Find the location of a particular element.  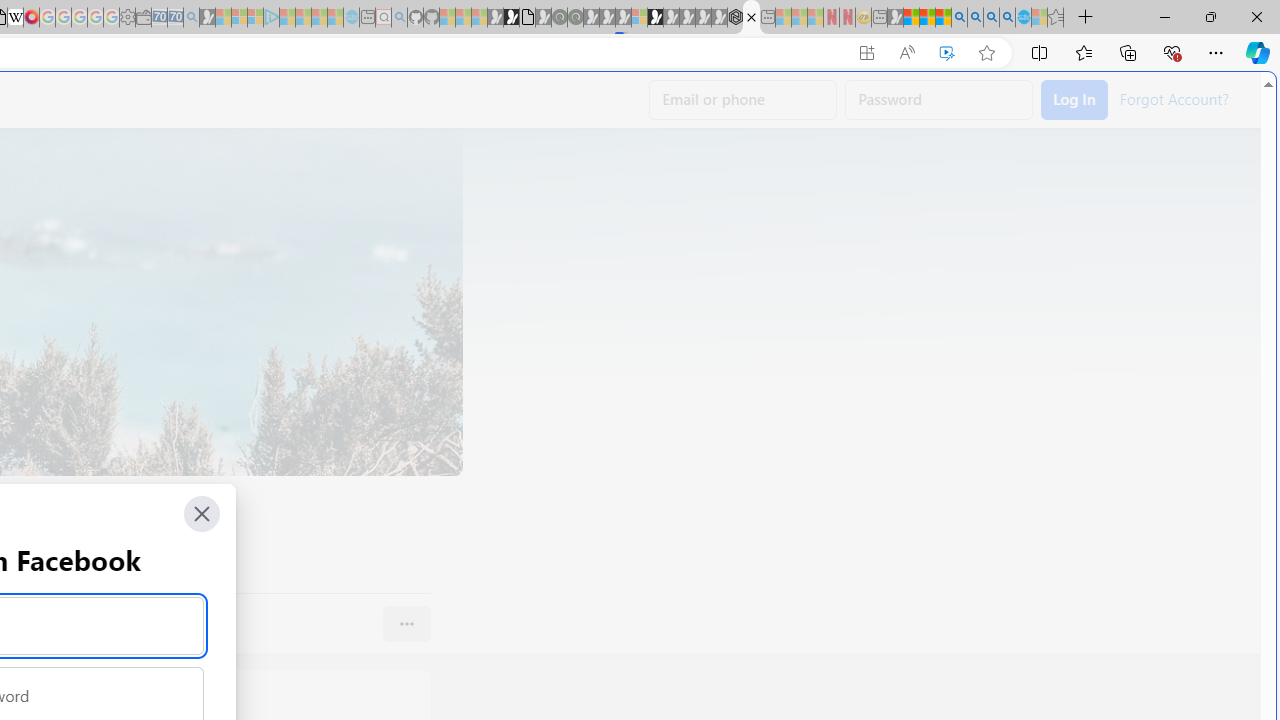

Search or enter web address is located at coordinates (344, 192).